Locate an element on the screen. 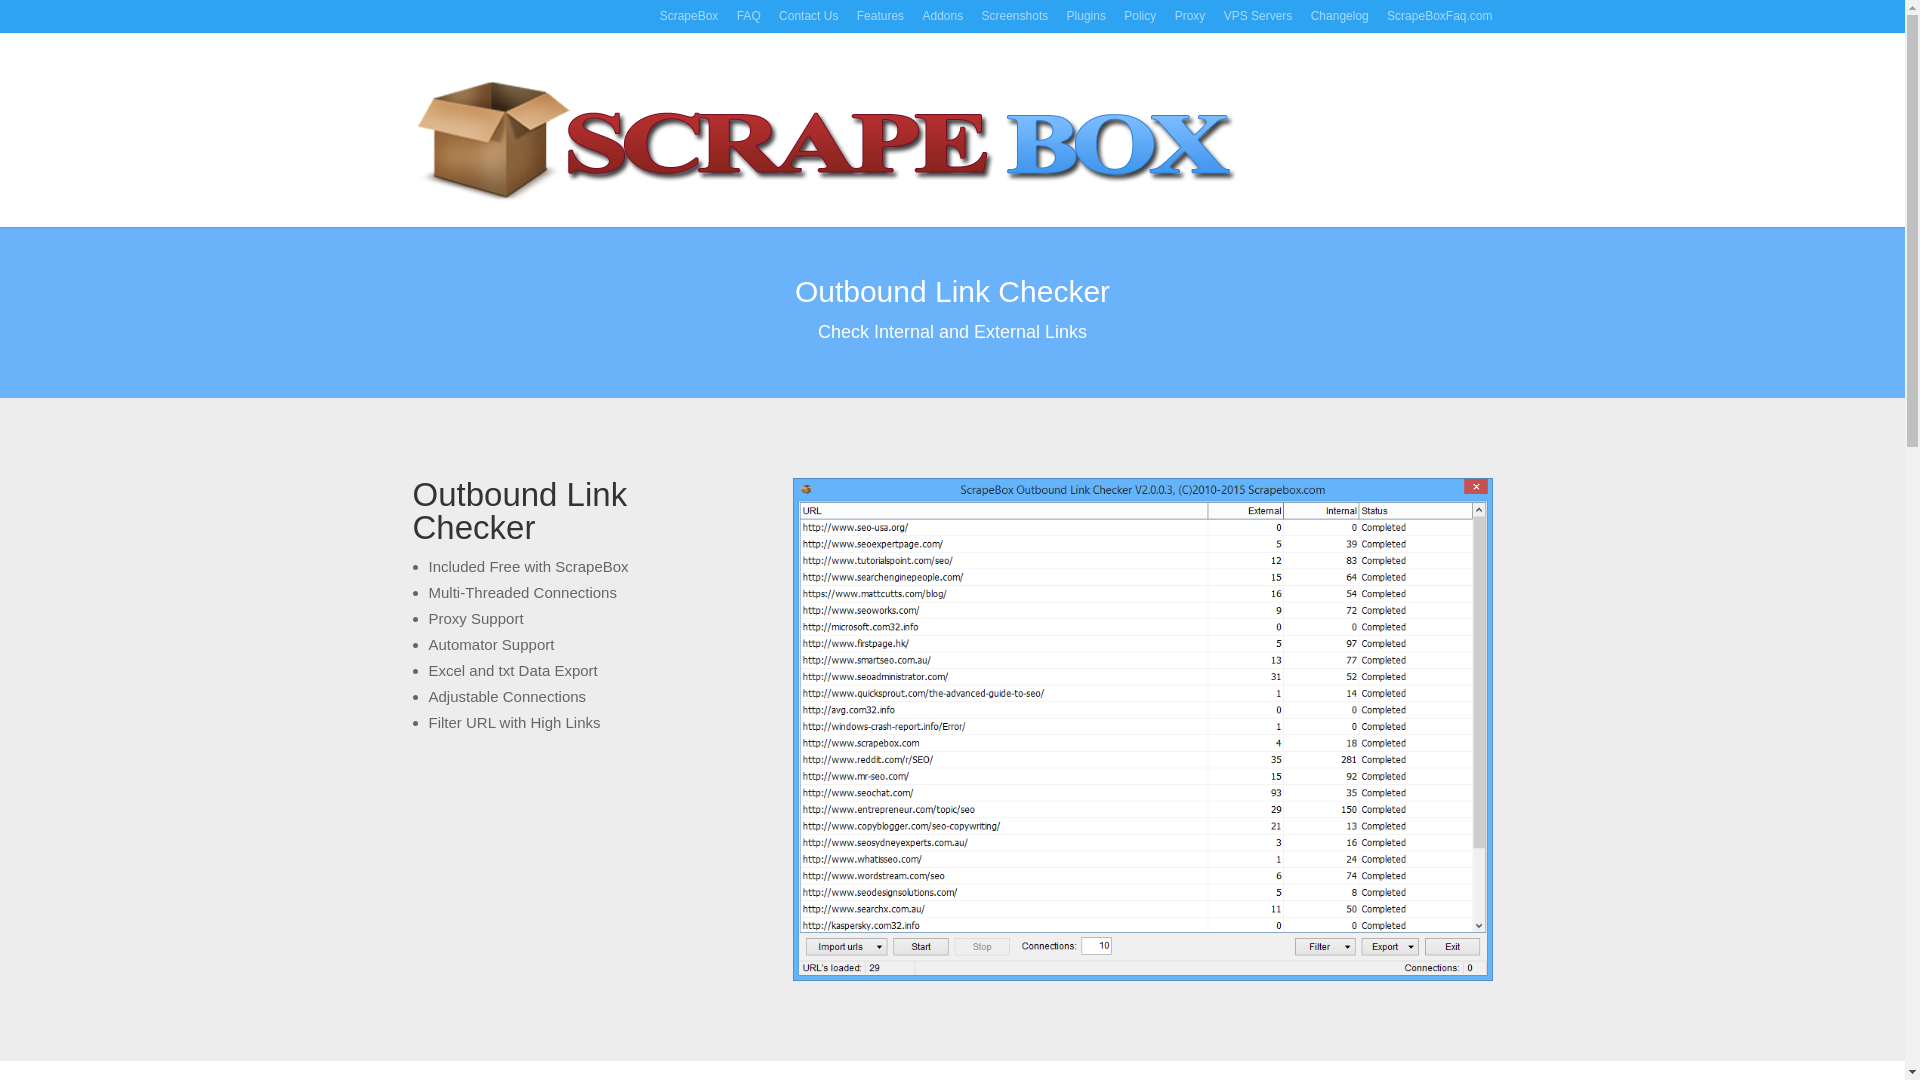 This screenshot has height=1080, width=1920. Contact Us is located at coordinates (808, 21).